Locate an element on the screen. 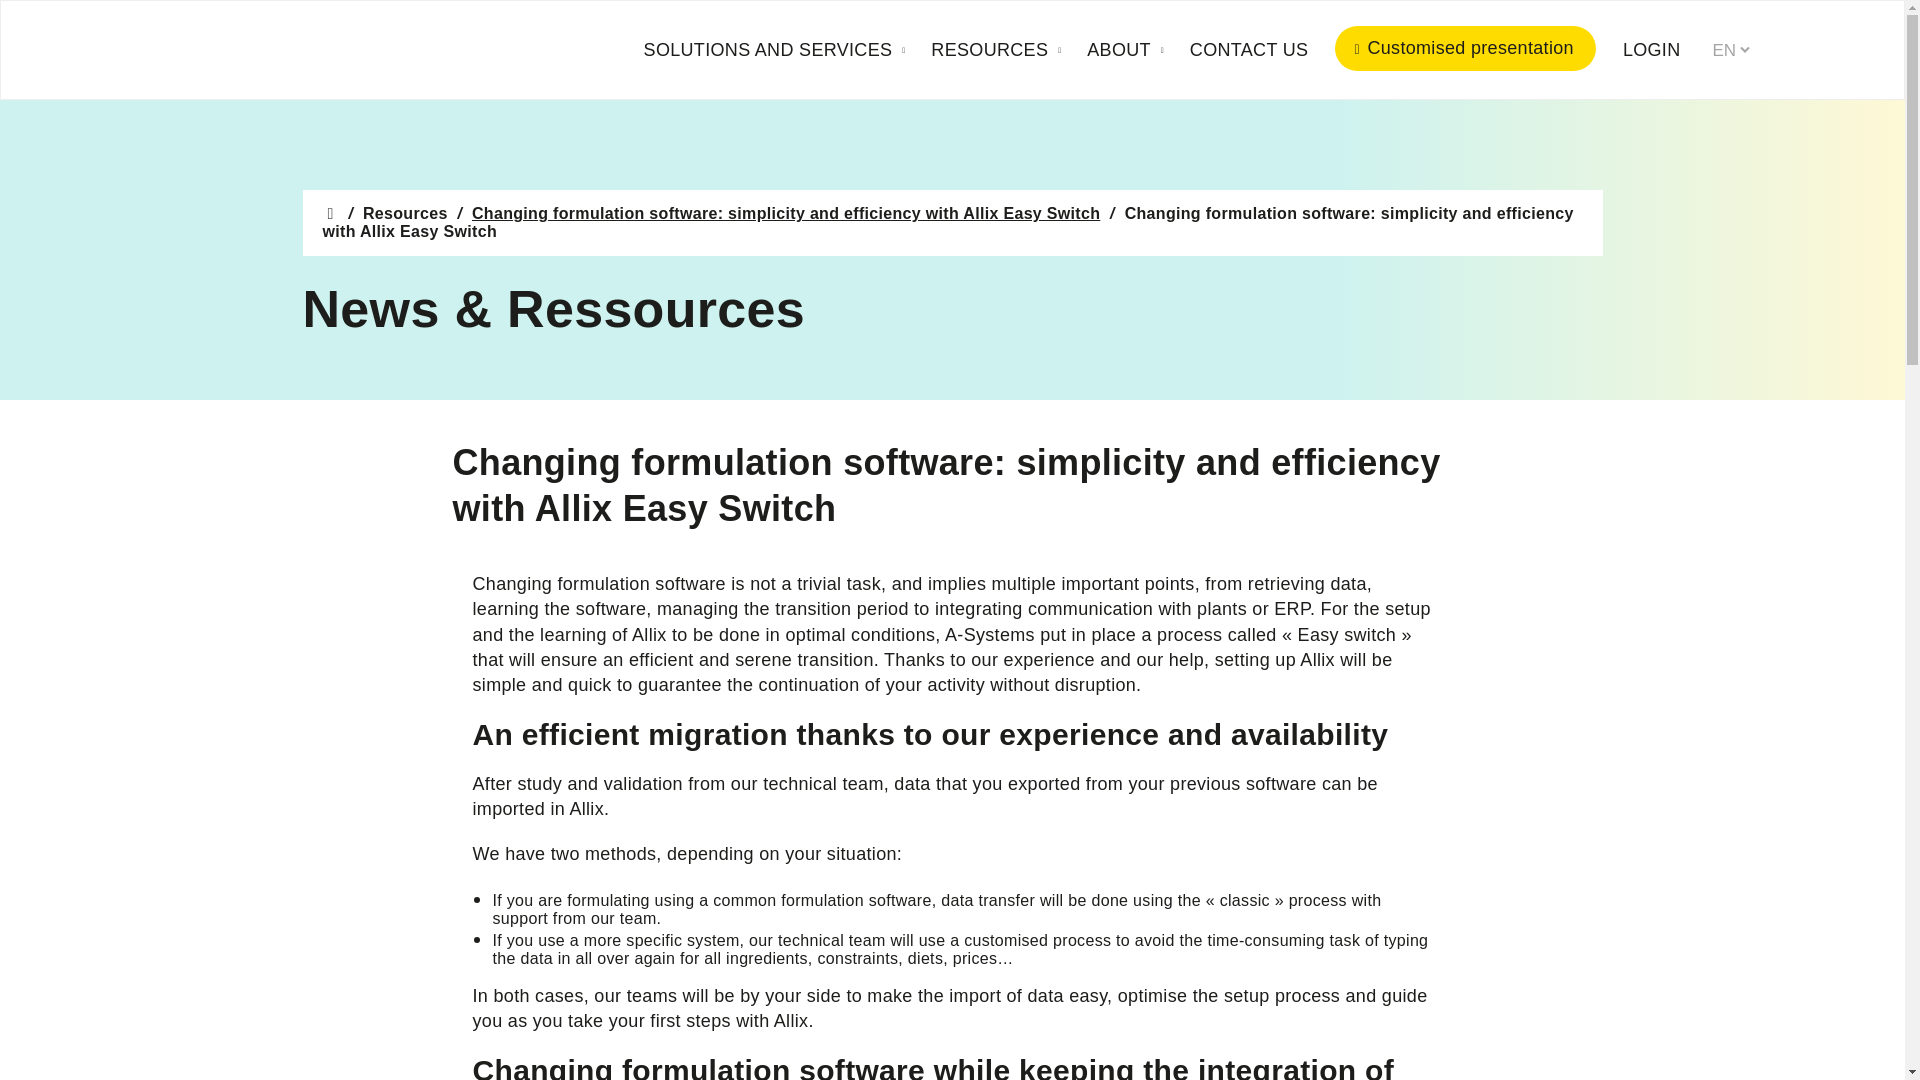 The image size is (1920, 1080). Customised presentation is located at coordinates (1464, 48).